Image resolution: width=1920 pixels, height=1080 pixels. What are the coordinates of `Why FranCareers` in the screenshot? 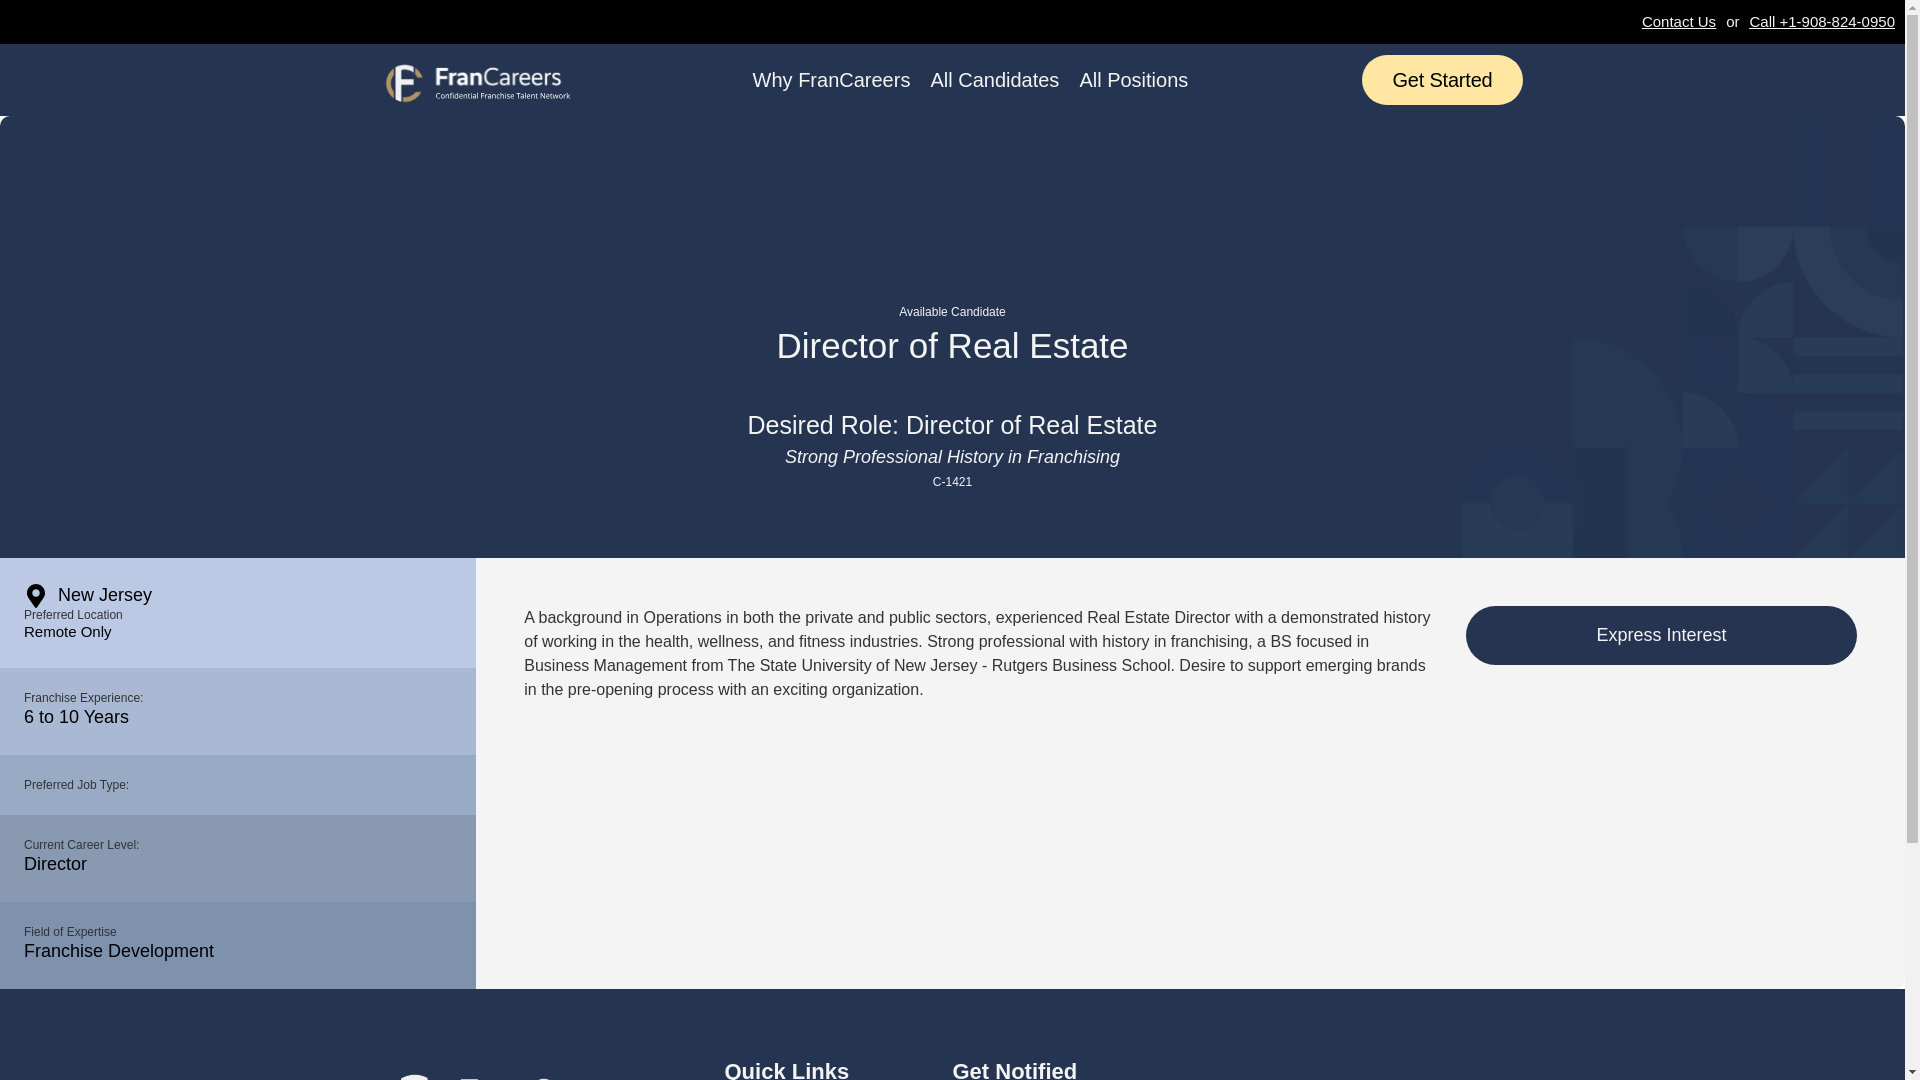 It's located at (832, 80).